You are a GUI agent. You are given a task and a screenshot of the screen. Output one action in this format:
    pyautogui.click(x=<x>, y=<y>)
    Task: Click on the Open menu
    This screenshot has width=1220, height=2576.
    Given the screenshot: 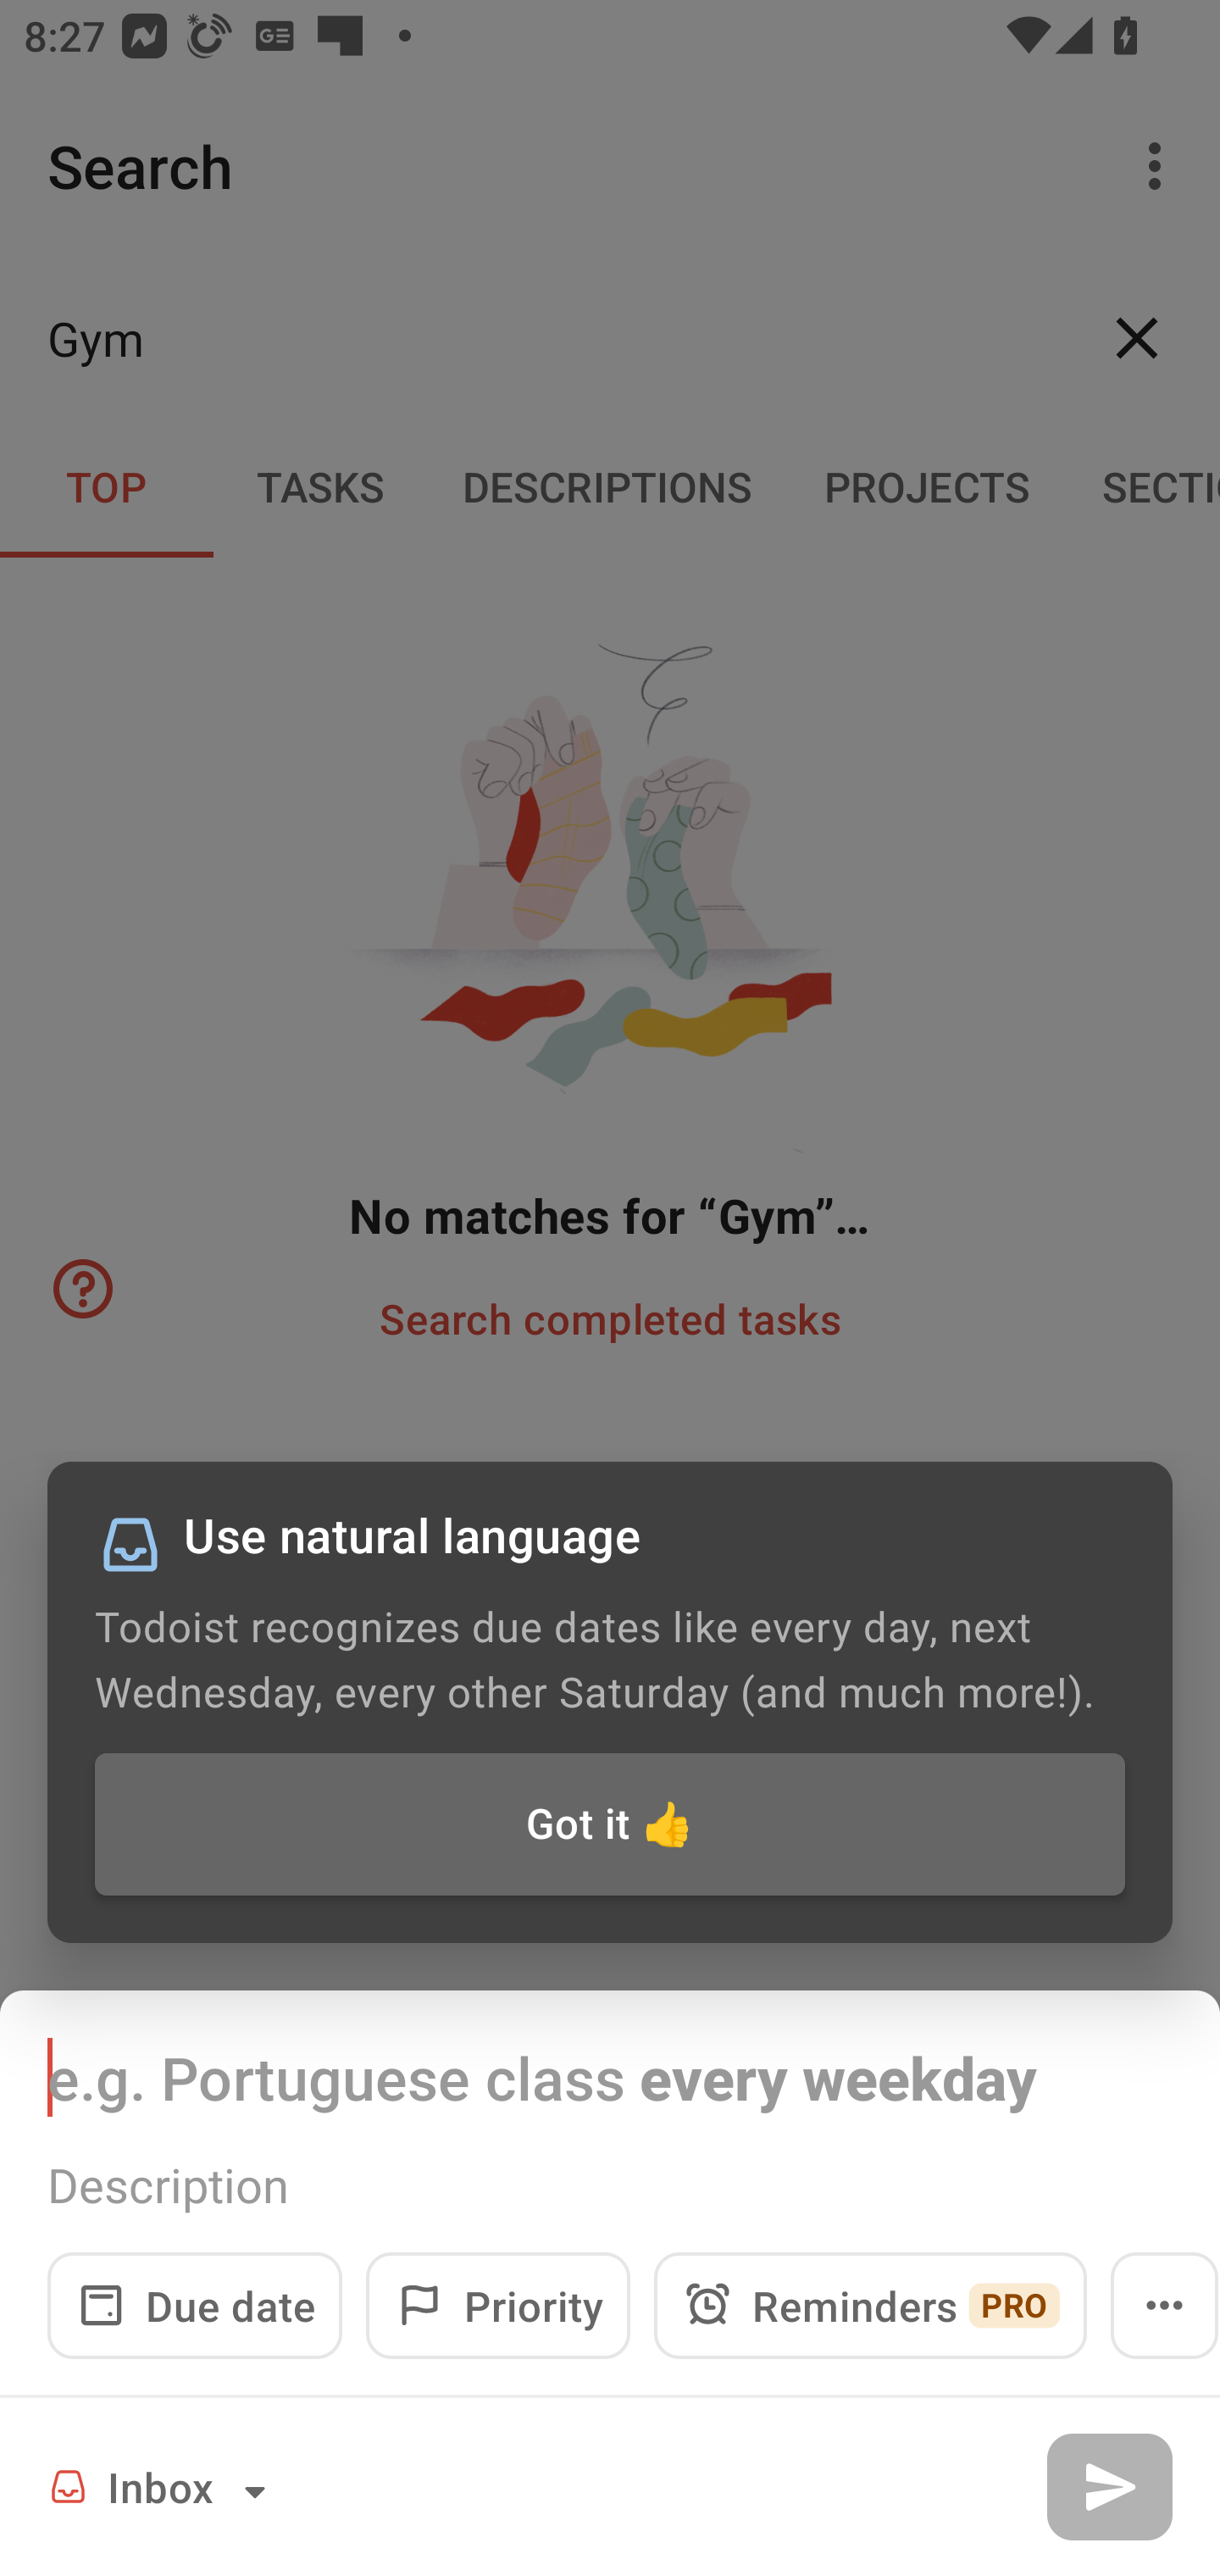 What is the action you would take?
    pyautogui.click(x=1164, y=2305)
    